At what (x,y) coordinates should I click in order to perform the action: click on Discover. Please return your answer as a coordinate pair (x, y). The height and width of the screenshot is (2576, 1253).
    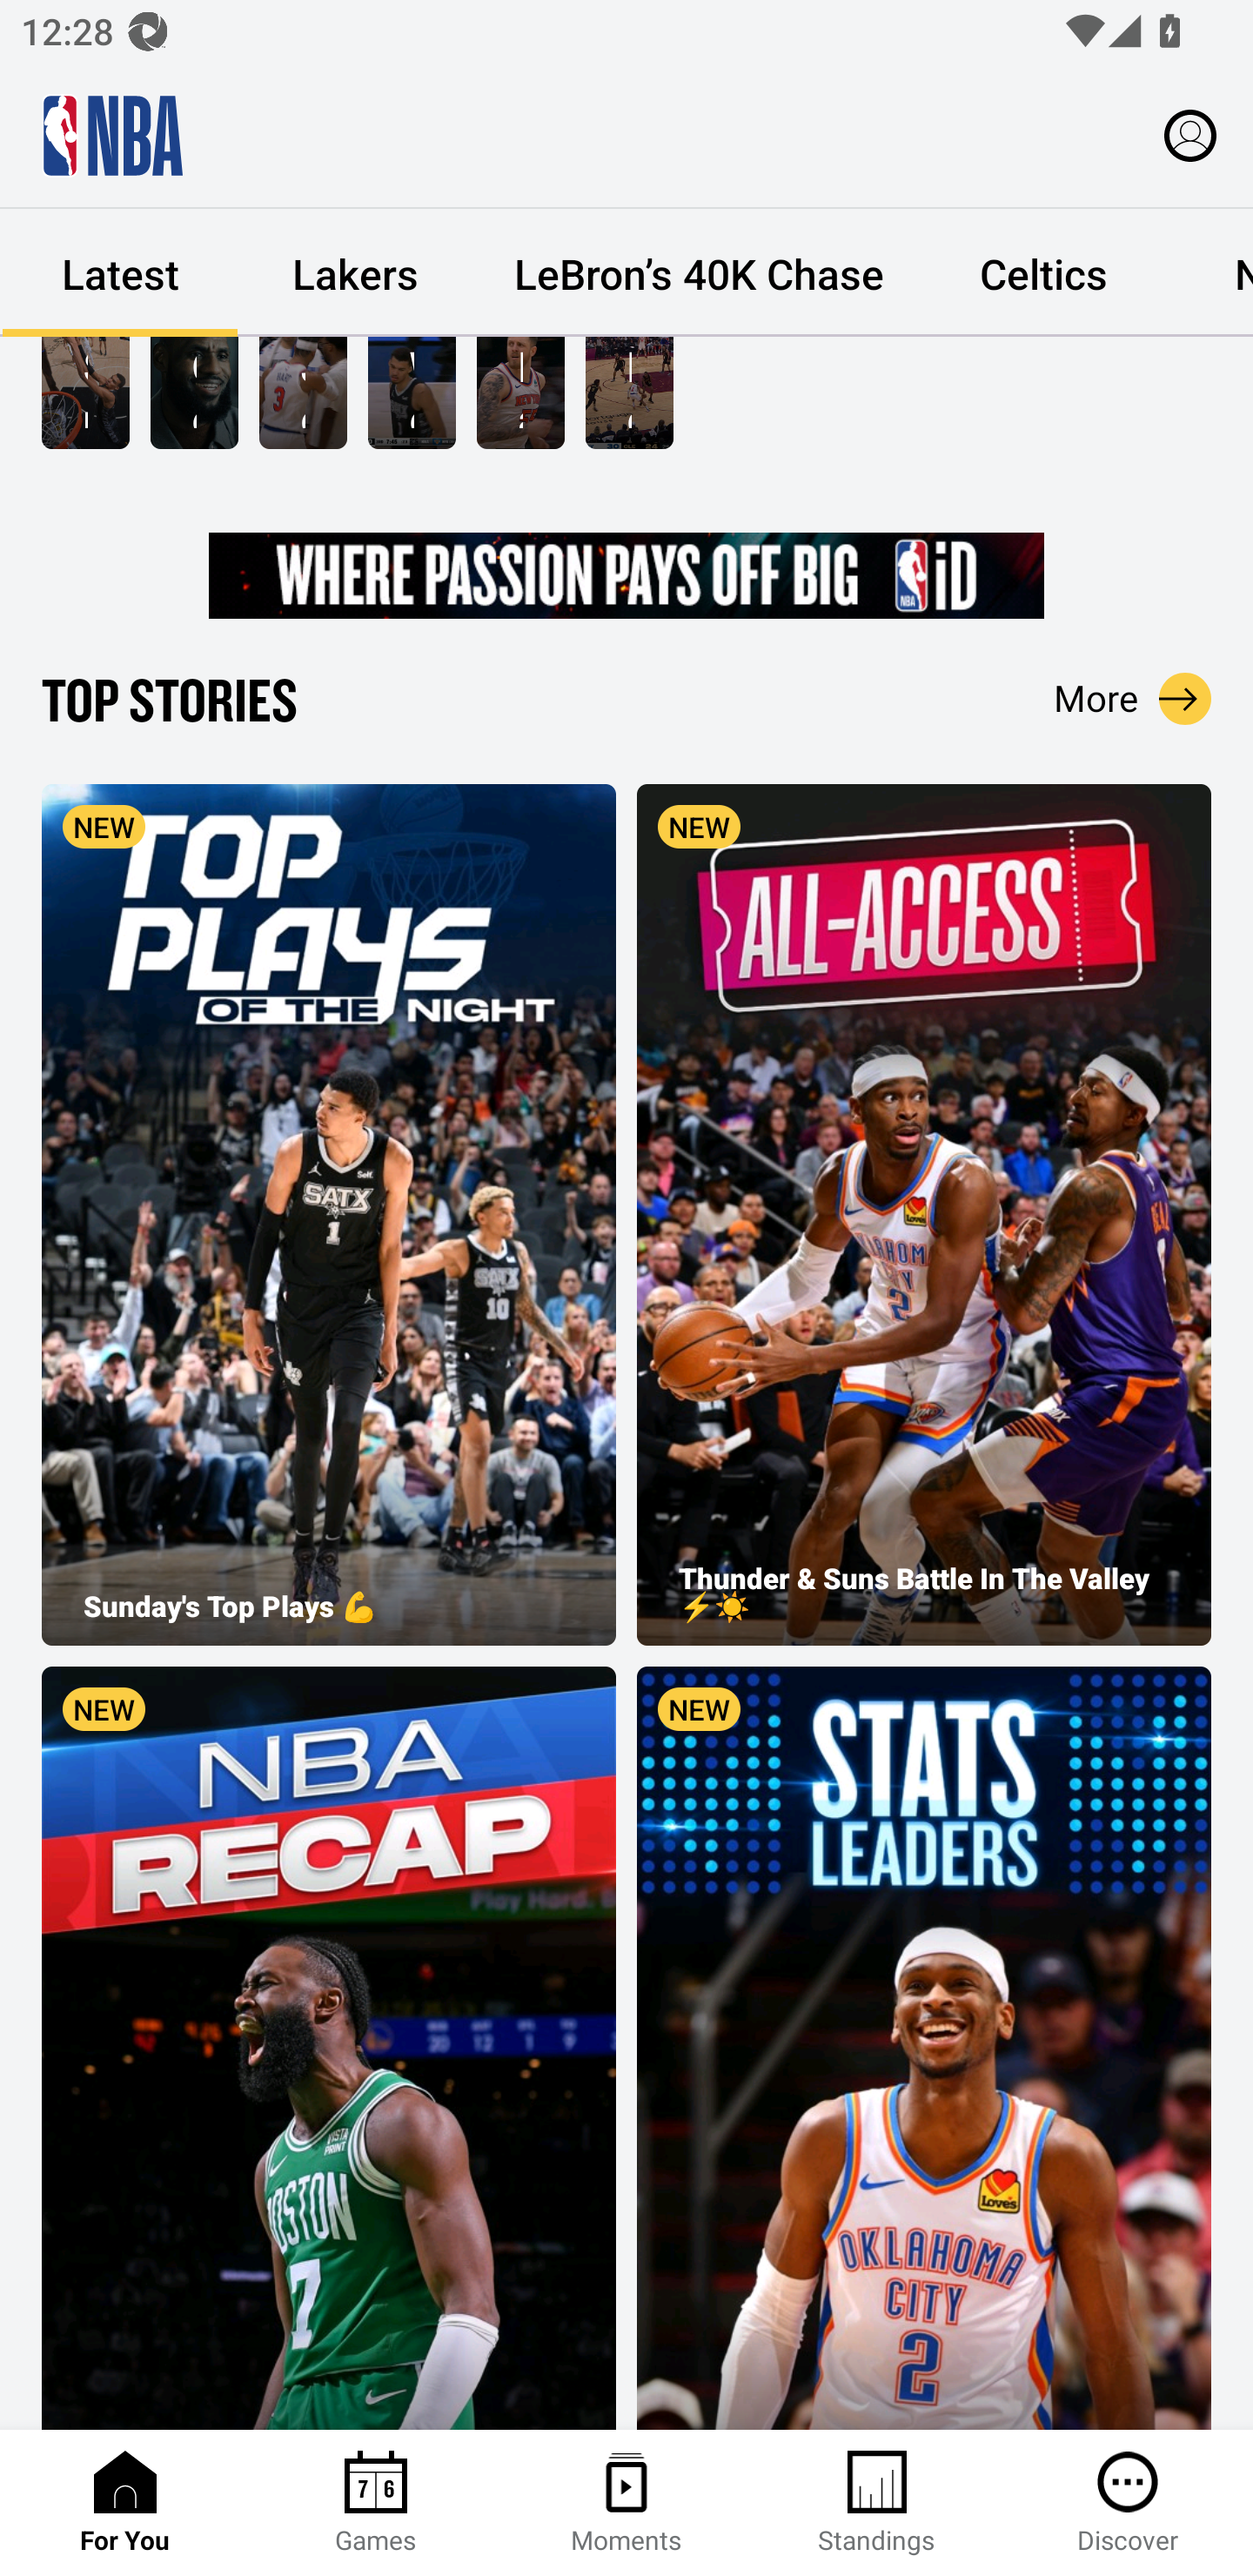
    Looking at the image, I should click on (1128, 2503).